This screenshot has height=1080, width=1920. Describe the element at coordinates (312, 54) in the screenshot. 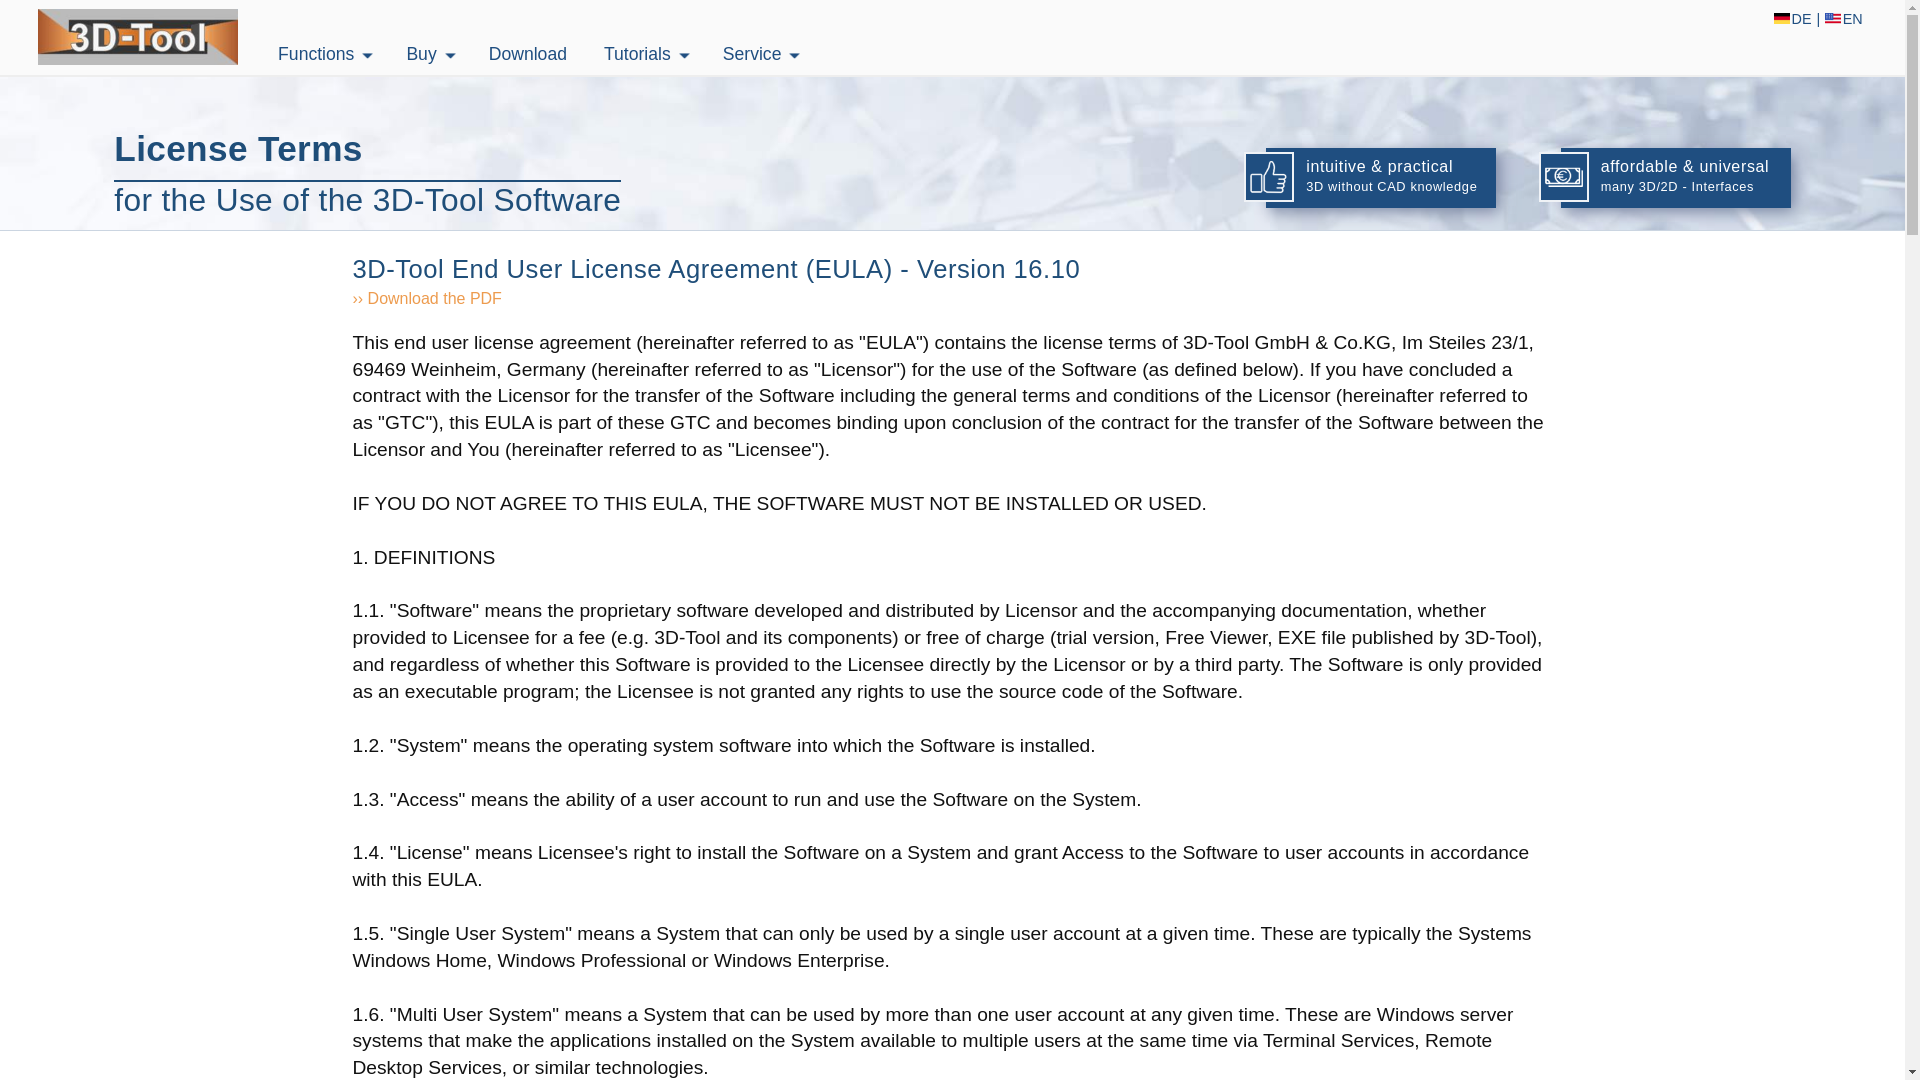

I see `Functions` at that location.